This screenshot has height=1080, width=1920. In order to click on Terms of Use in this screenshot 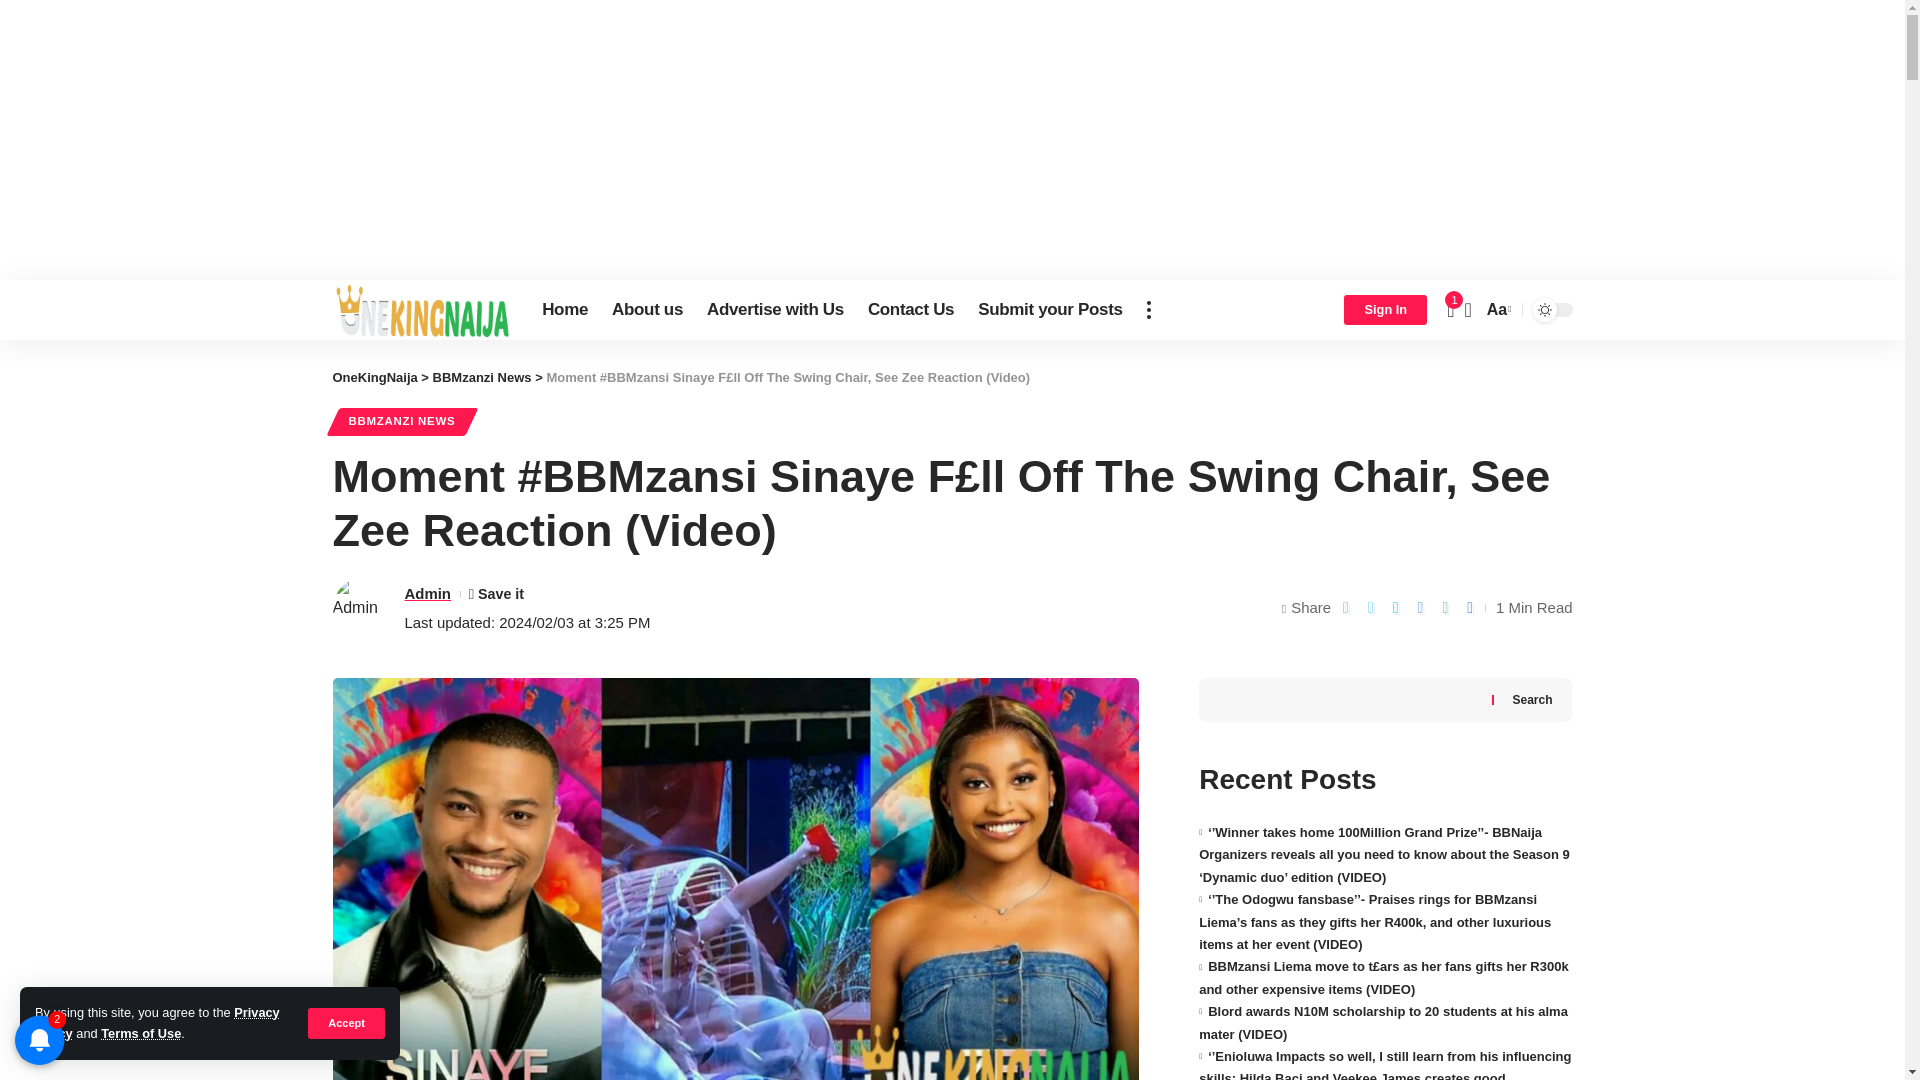, I will do `click(140, 1034)`.